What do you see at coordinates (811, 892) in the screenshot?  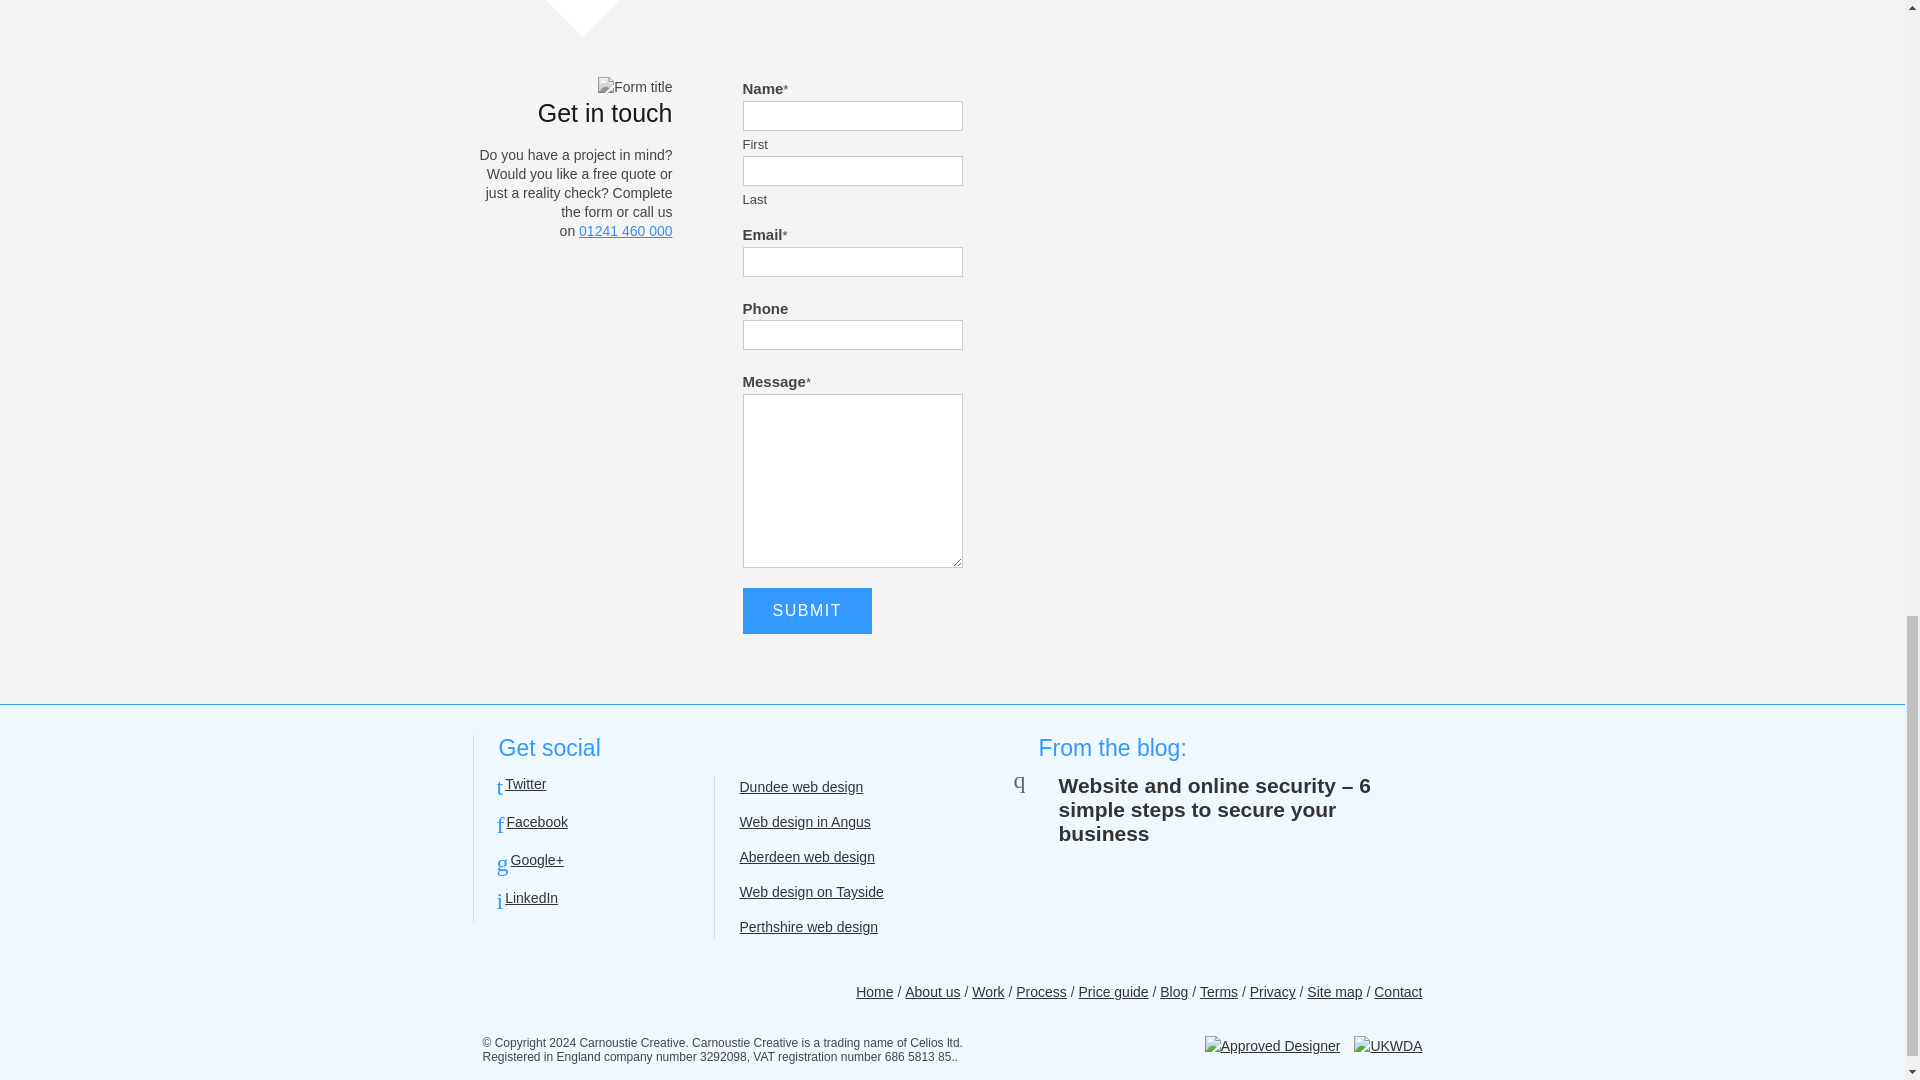 I see `Web design on Tayside` at bounding box center [811, 892].